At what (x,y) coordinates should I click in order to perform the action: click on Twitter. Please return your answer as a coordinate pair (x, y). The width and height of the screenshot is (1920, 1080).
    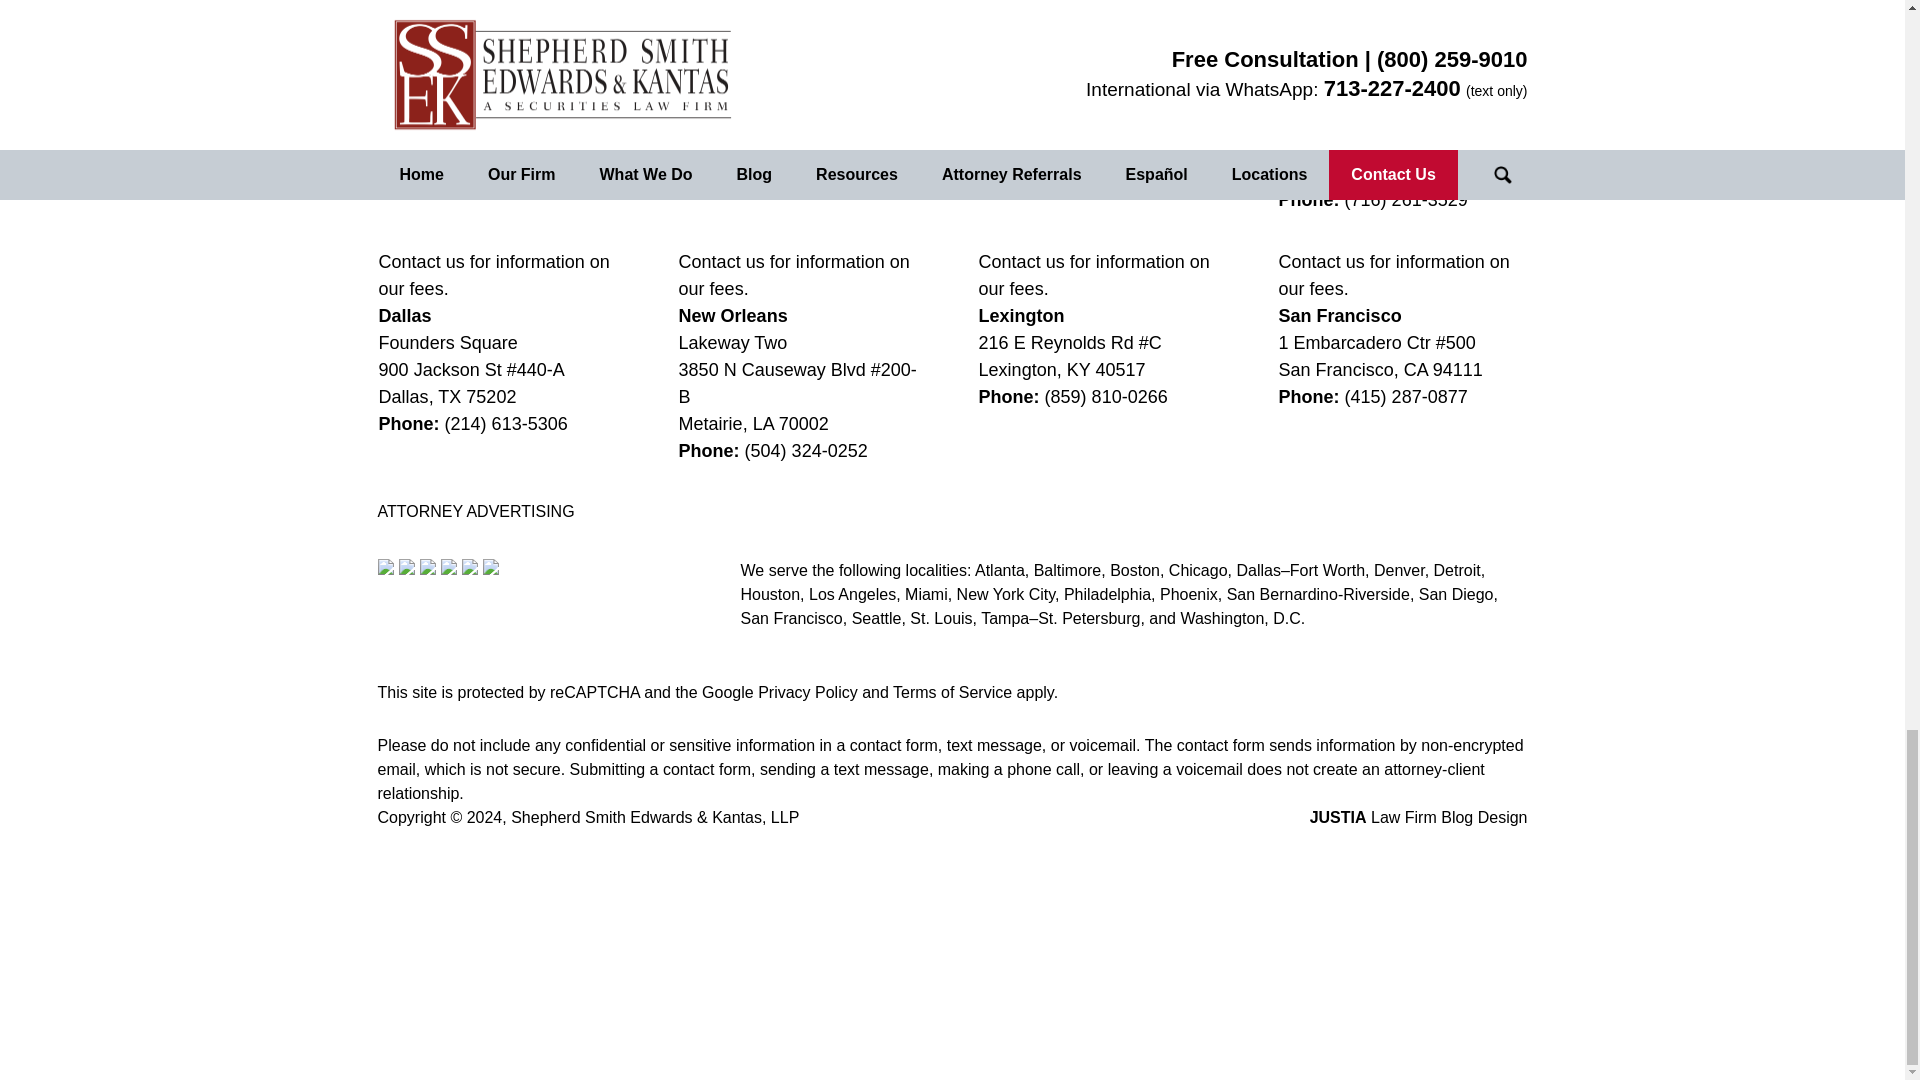
    Looking at the image, I should click on (406, 566).